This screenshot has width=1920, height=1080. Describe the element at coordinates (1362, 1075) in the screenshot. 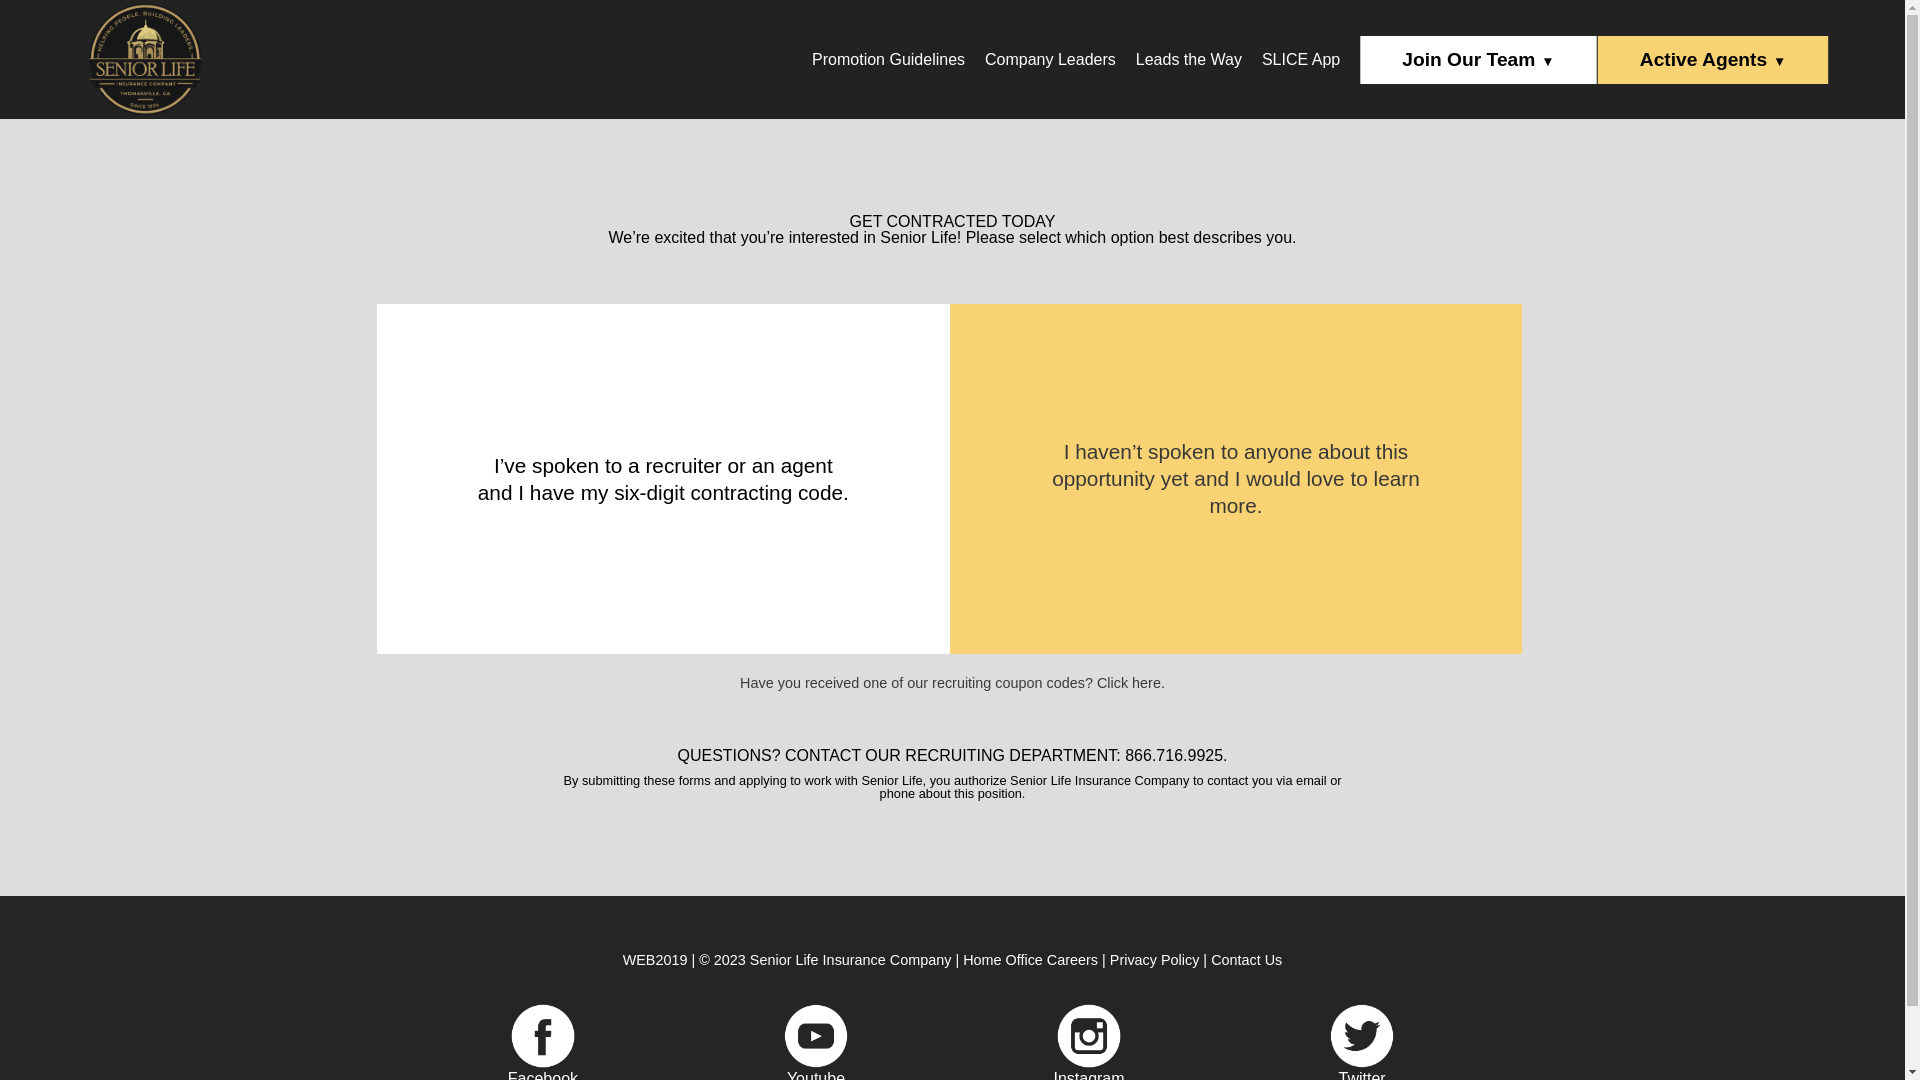

I see `Twitter` at that location.